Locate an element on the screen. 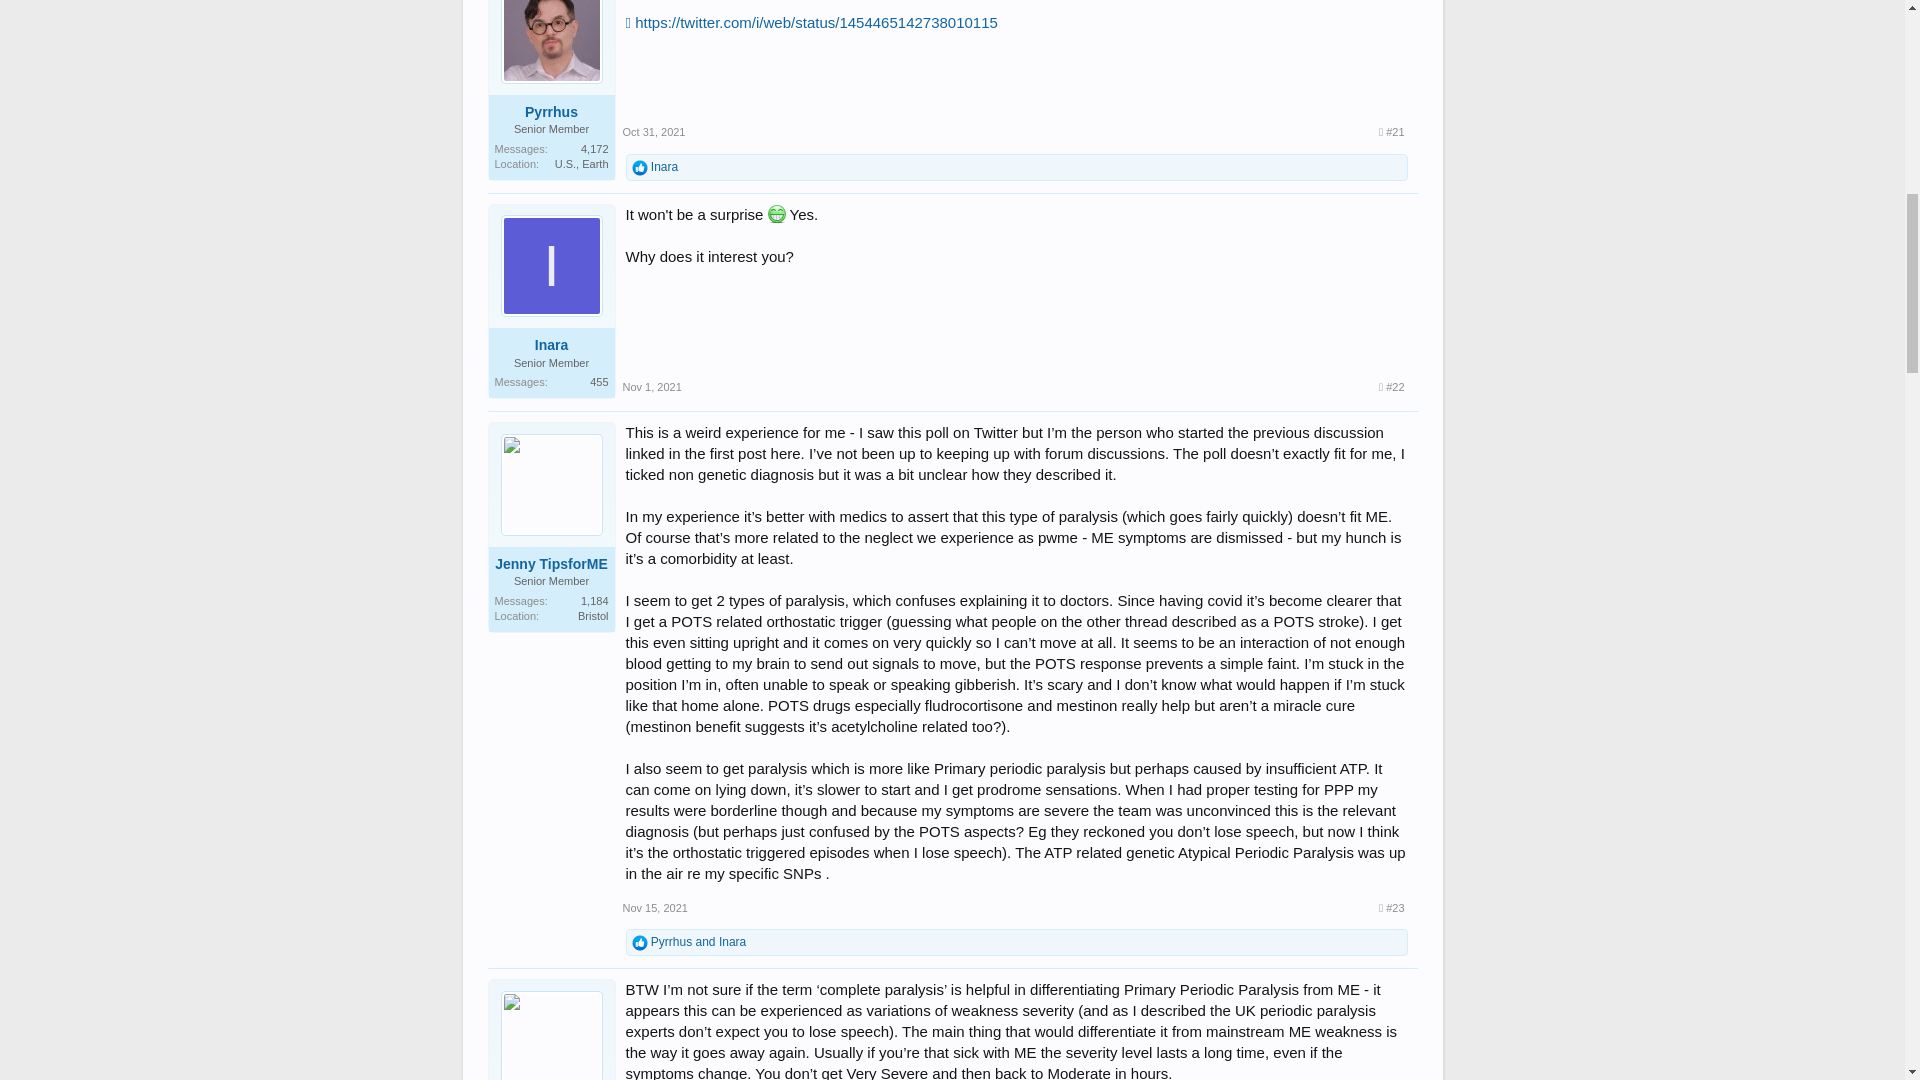 The width and height of the screenshot is (1920, 1080). Big Grin    :D is located at coordinates (776, 214).